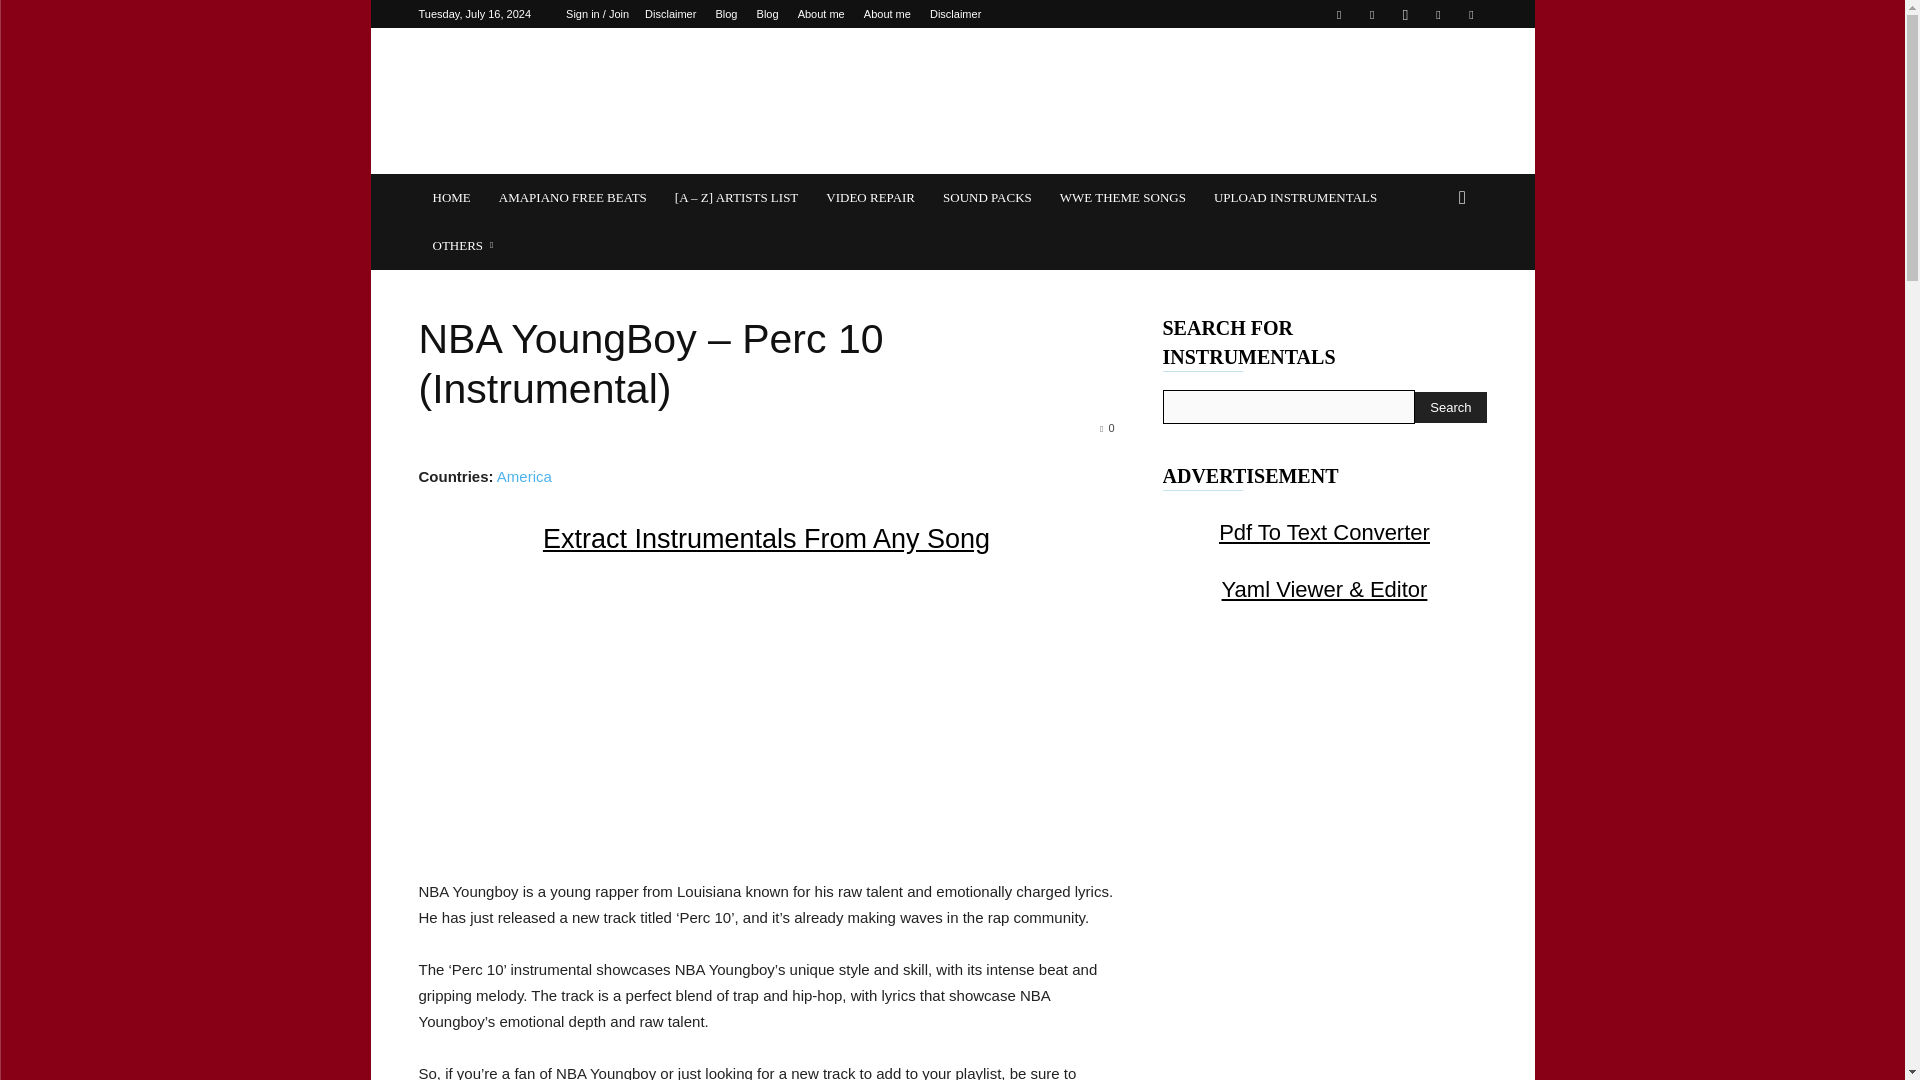  Describe the element at coordinates (1338, 14) in the screenshot. I see `Facebook` at that location.